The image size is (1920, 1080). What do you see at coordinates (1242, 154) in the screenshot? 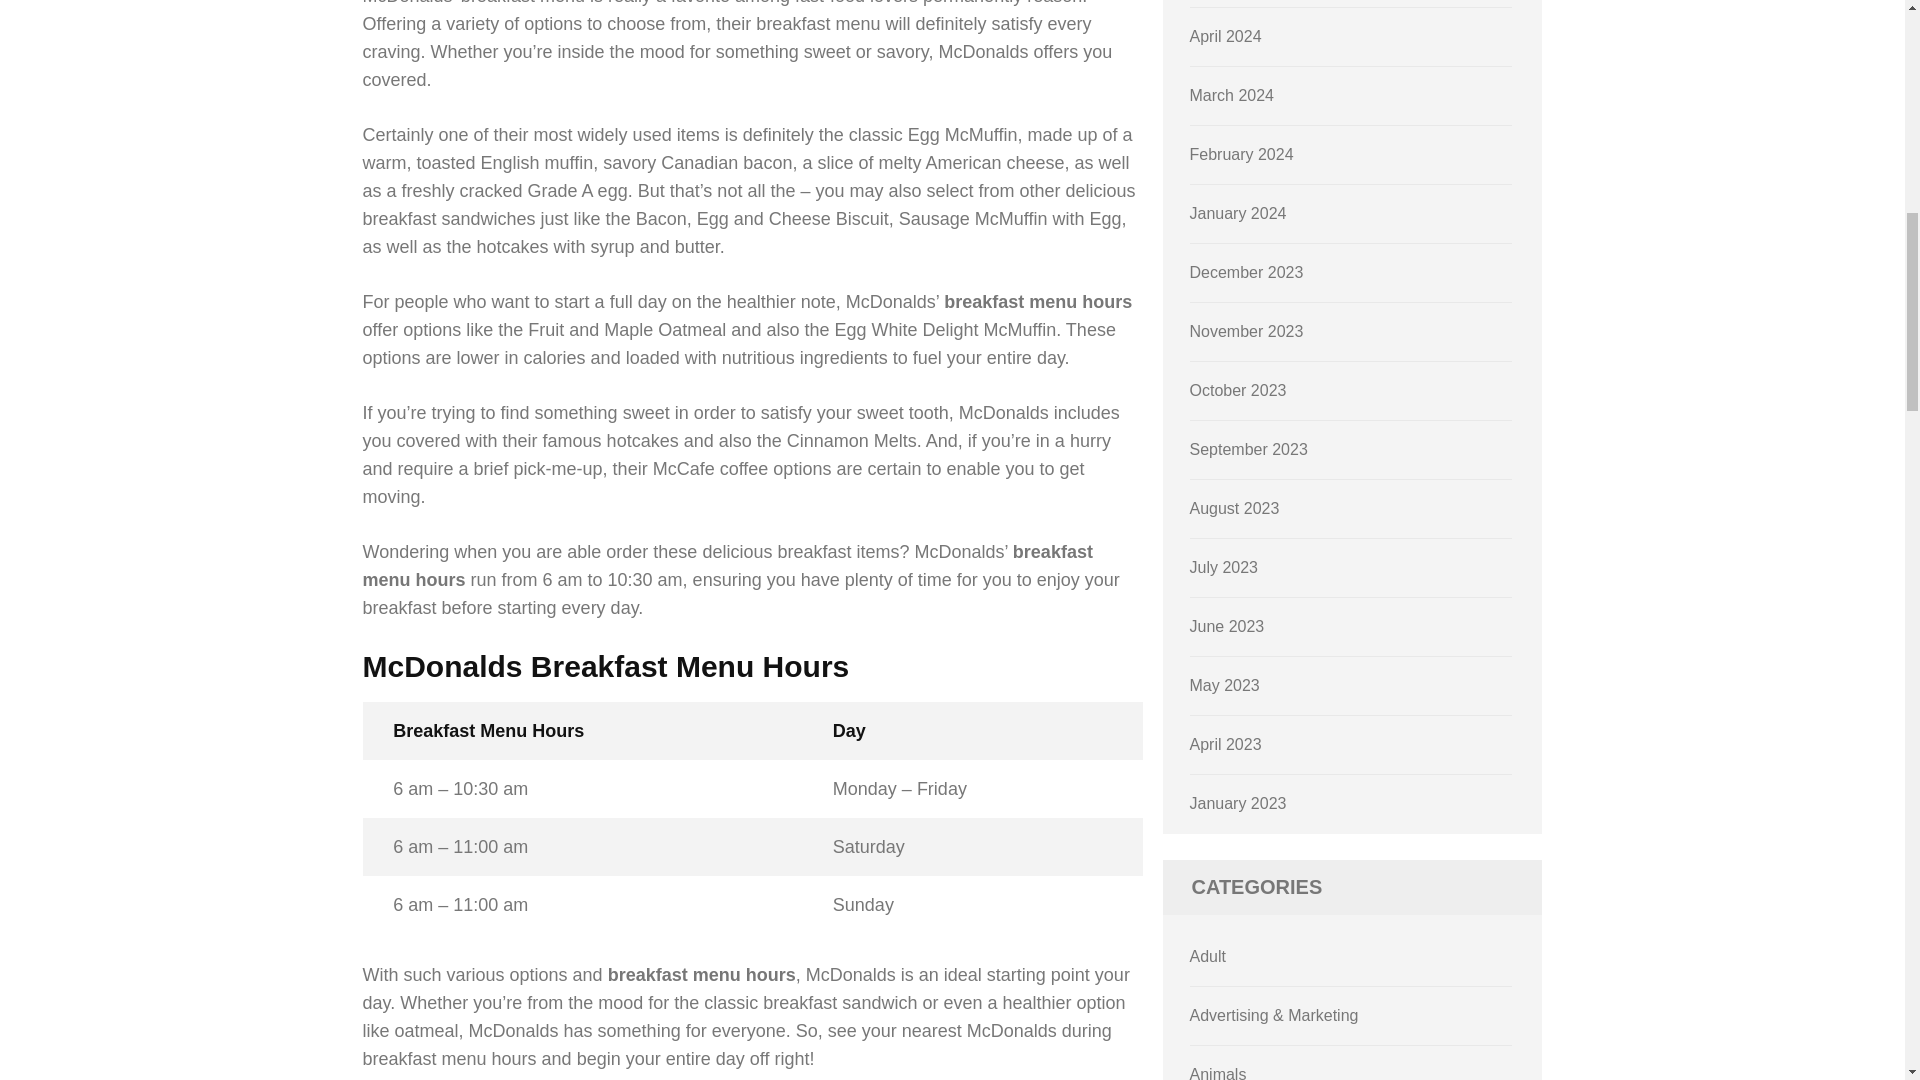
I see `February 2024` at bounding box center [1242, 154].